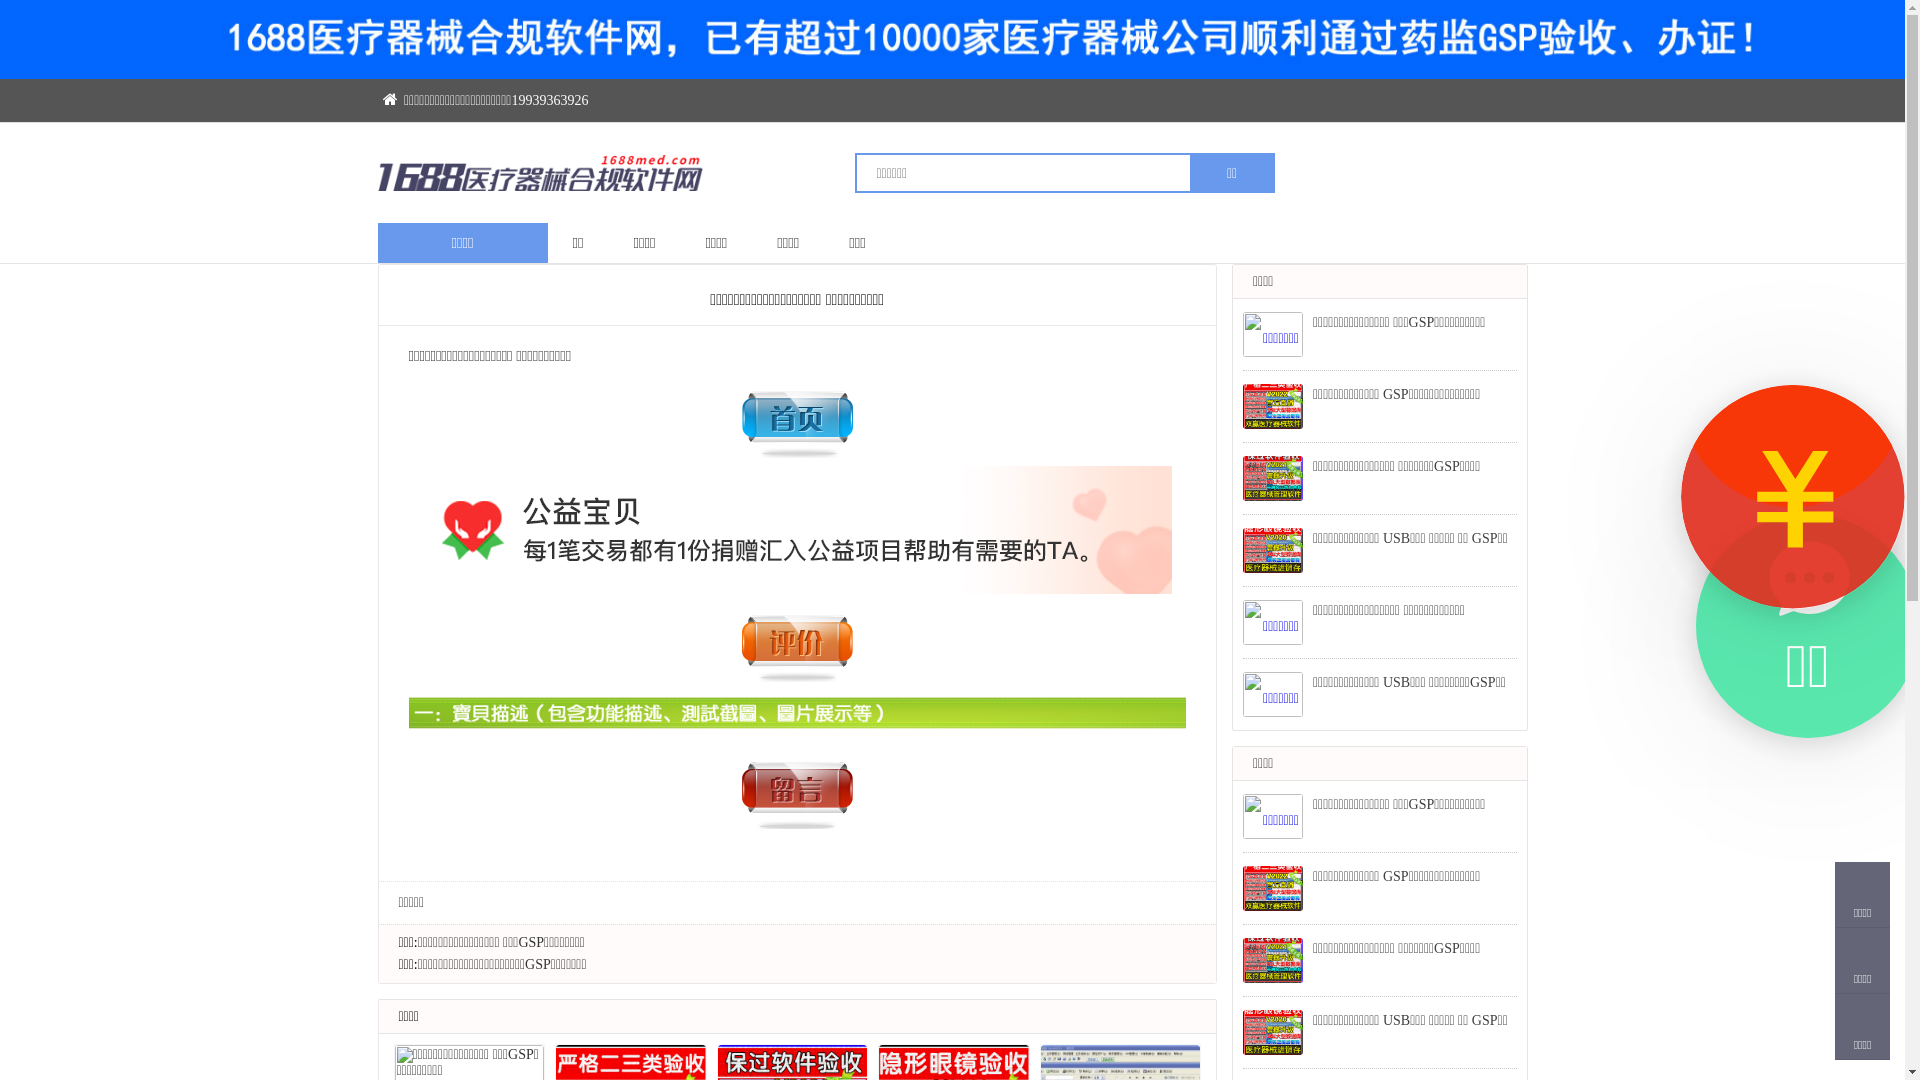  Describe the element at coordinates (797, 418) in the screenshot. I see `x2.jpg` at that location.